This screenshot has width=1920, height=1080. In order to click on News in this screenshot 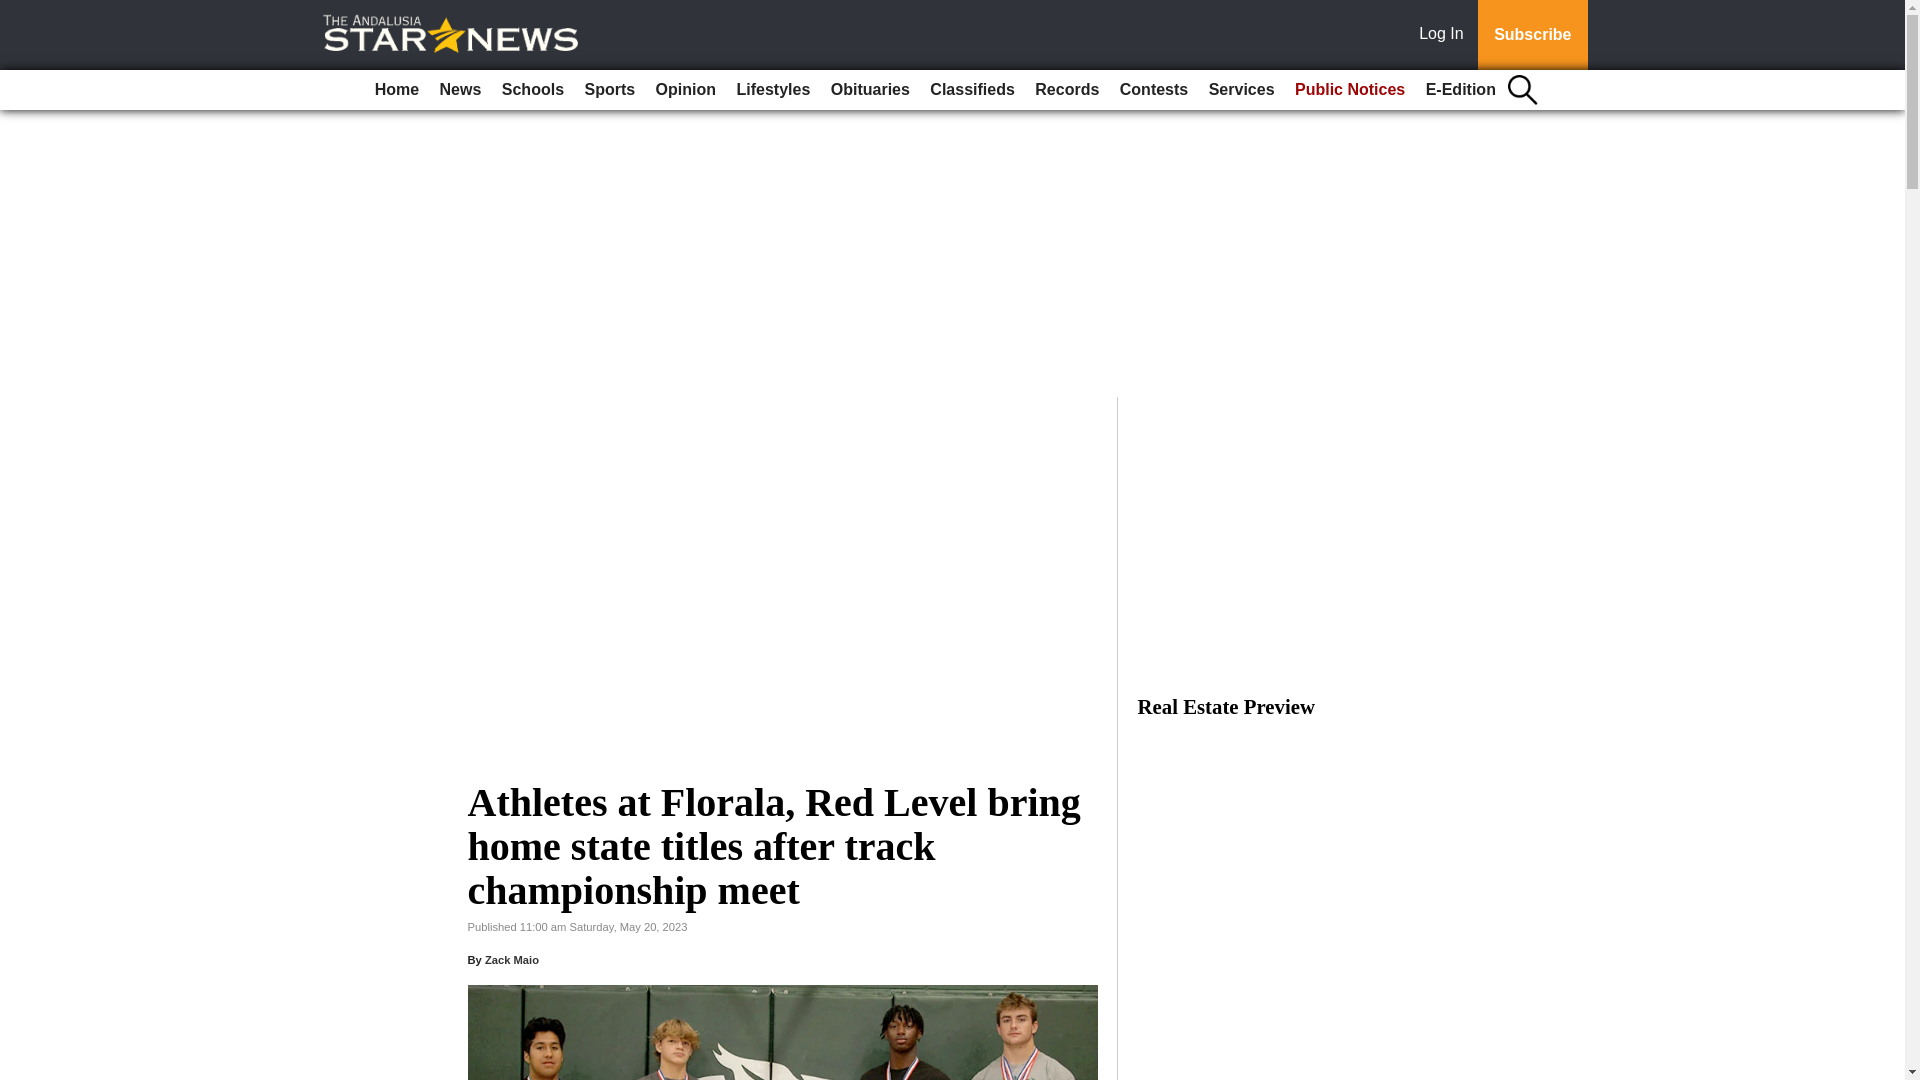, I will do `click(460, 90)`.